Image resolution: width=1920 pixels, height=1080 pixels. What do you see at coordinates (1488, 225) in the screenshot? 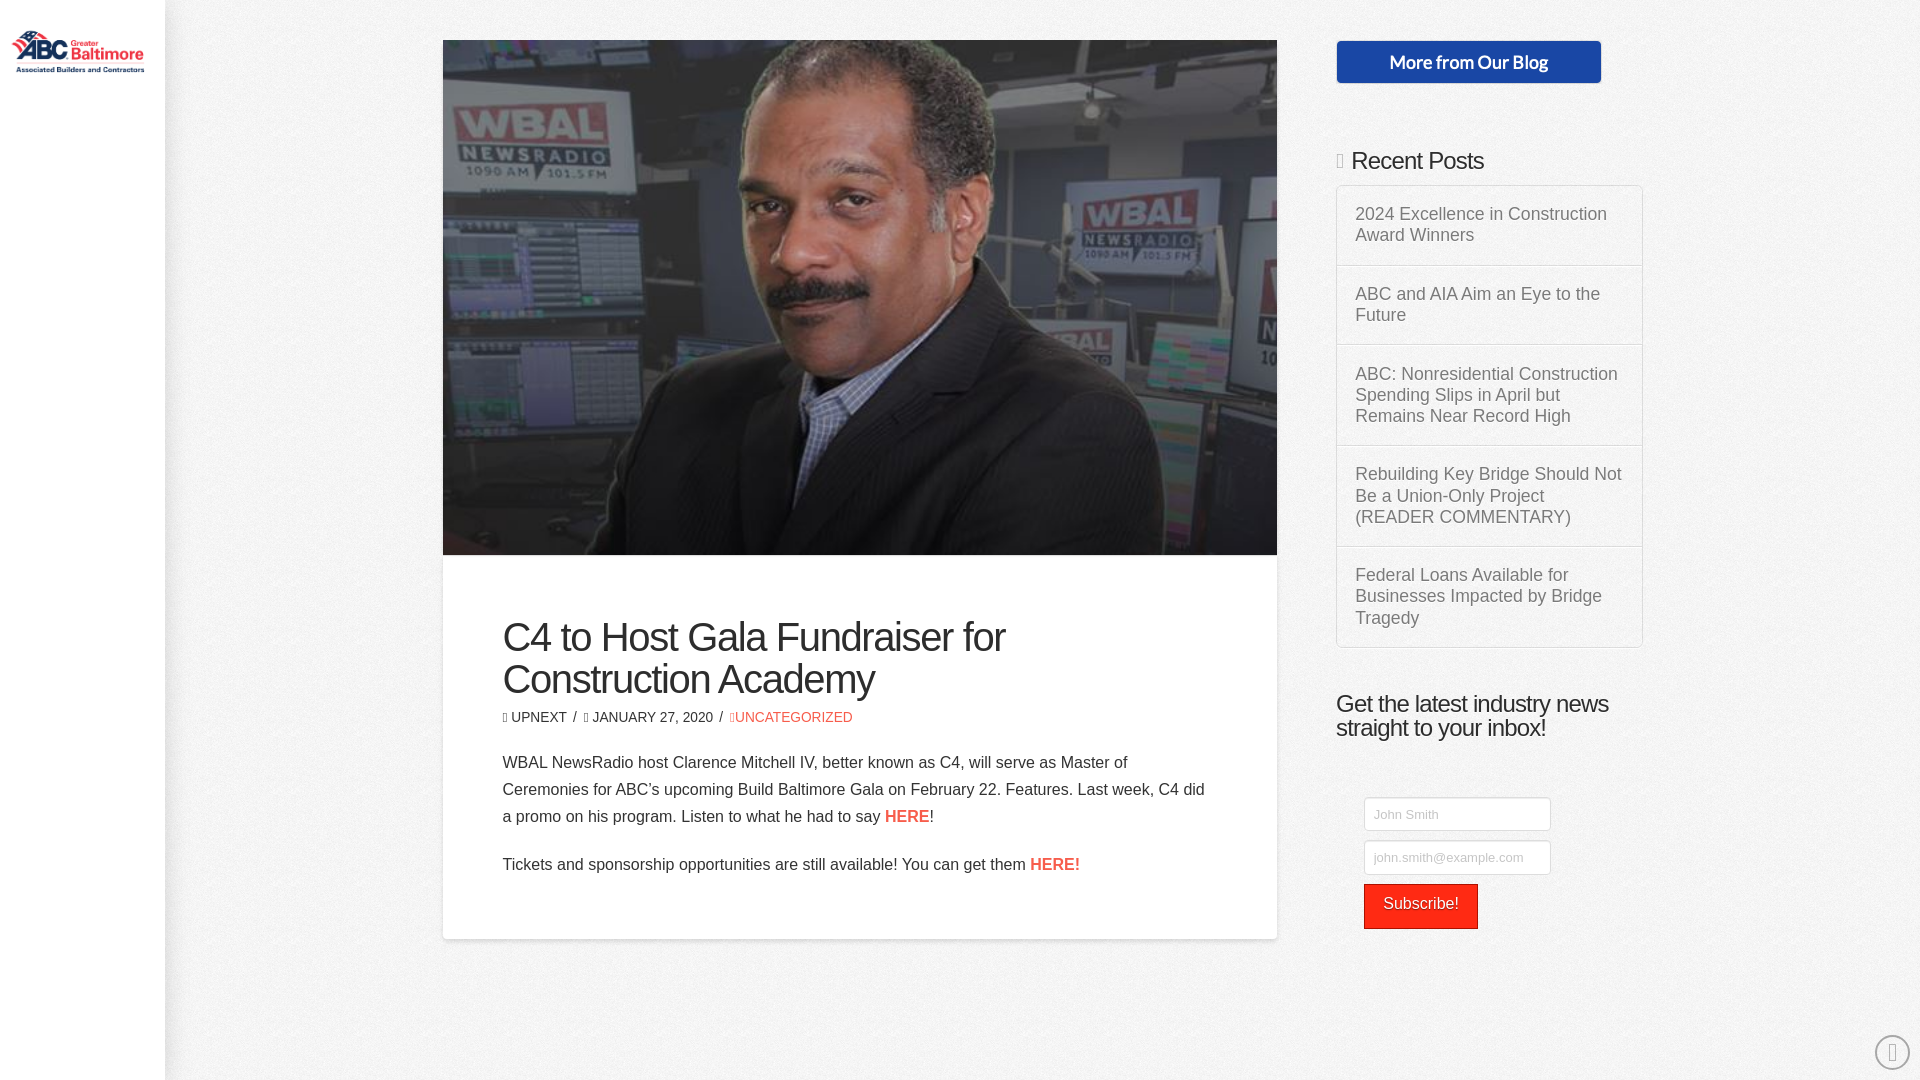
I see `2024 Excellence in Construction Award Winners` at bounding box center [1488, 225].